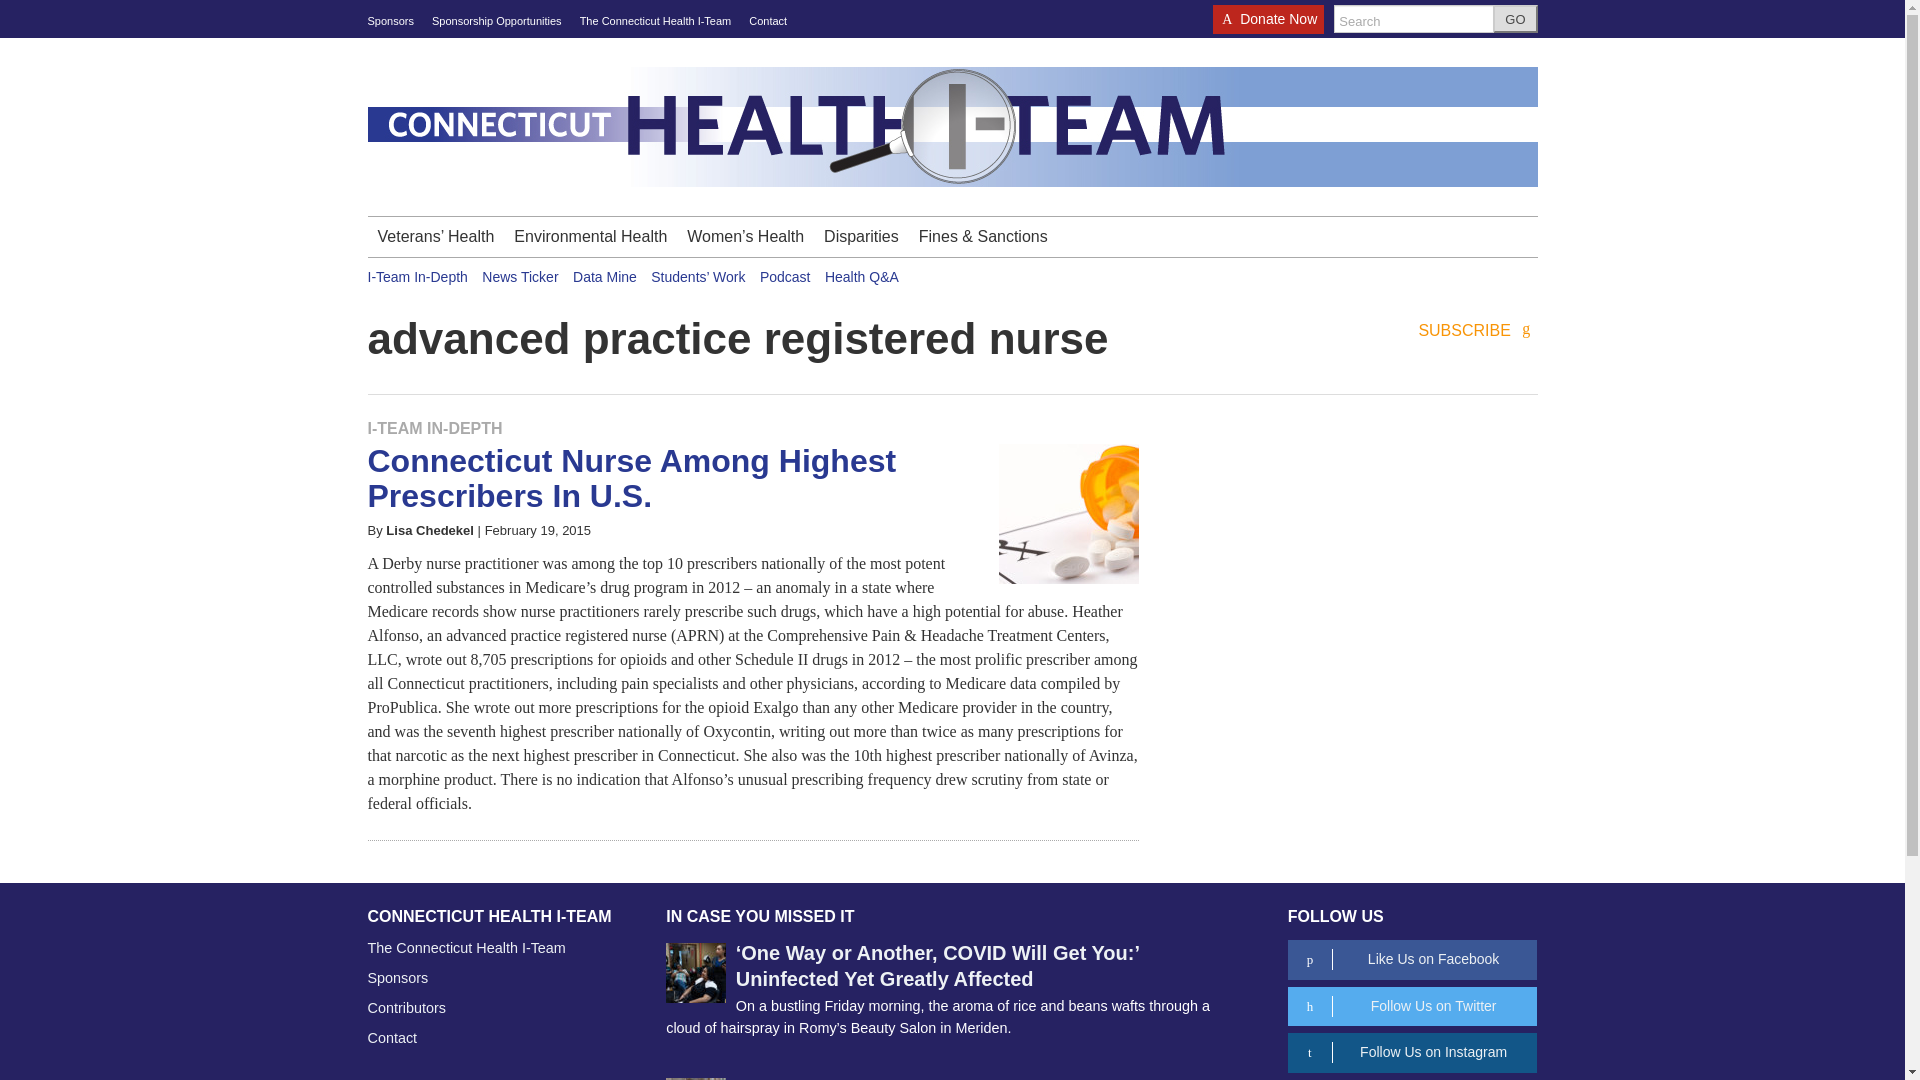 The width and height of the screenshot is (1920, 1080). What do you see at coordinates (604, 276) in the screenshot?
I see `Data Mine` at bounding box center [604, 276].